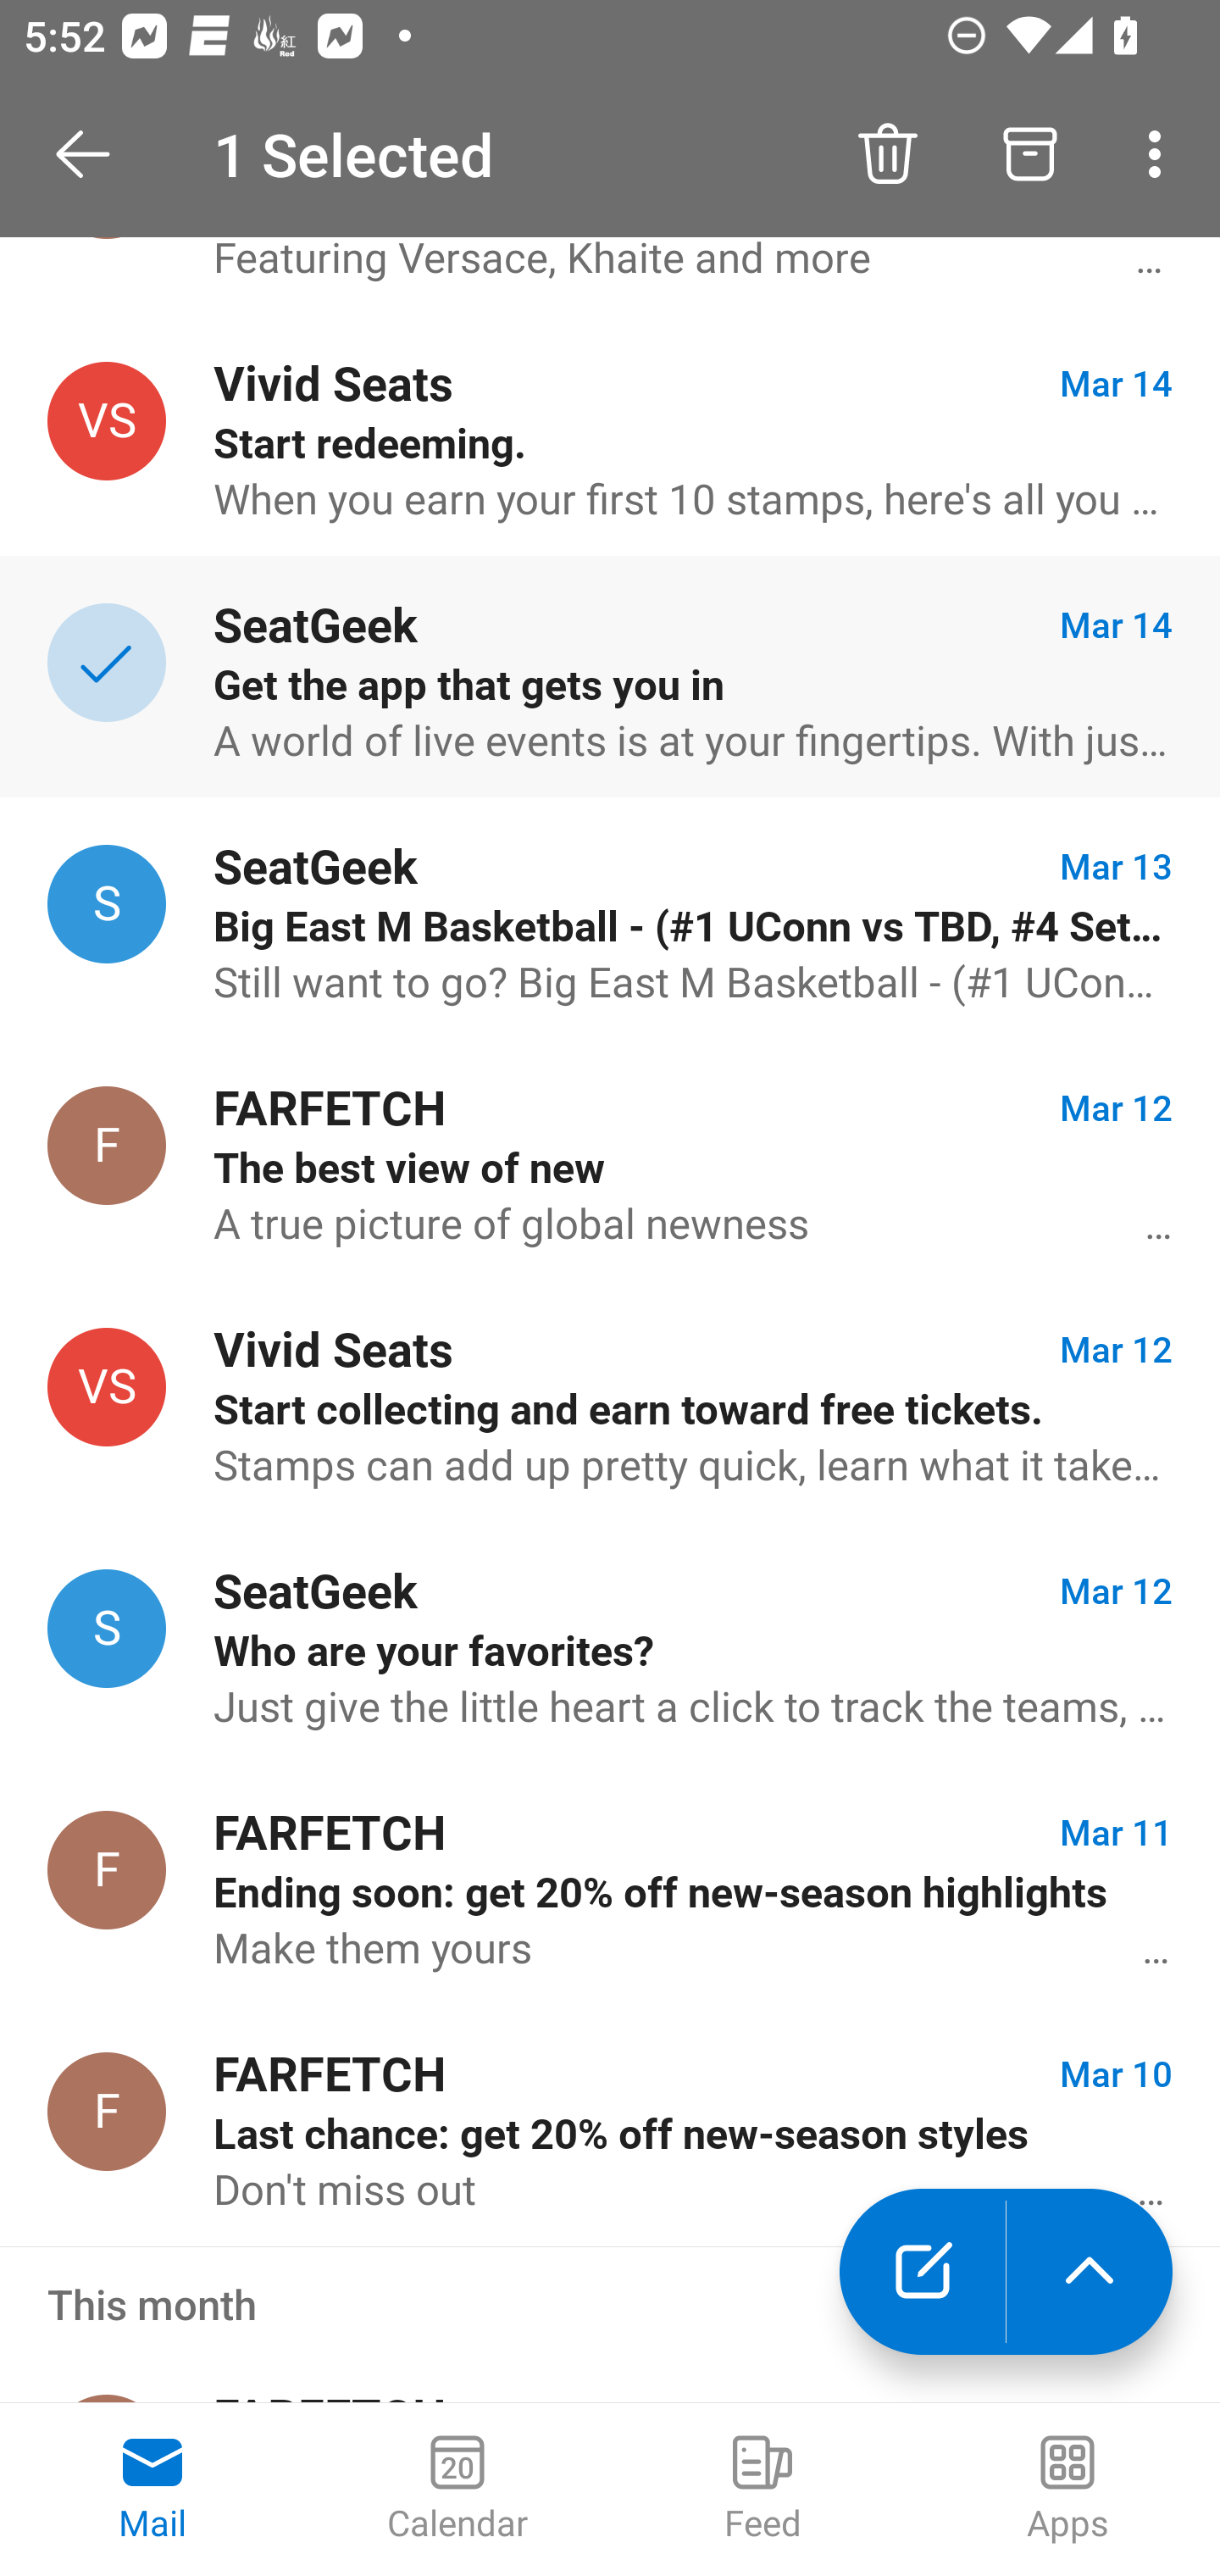 The height and width of the screenshot is (2576, 1220). I want to click on New mail, so click(922, 2272).